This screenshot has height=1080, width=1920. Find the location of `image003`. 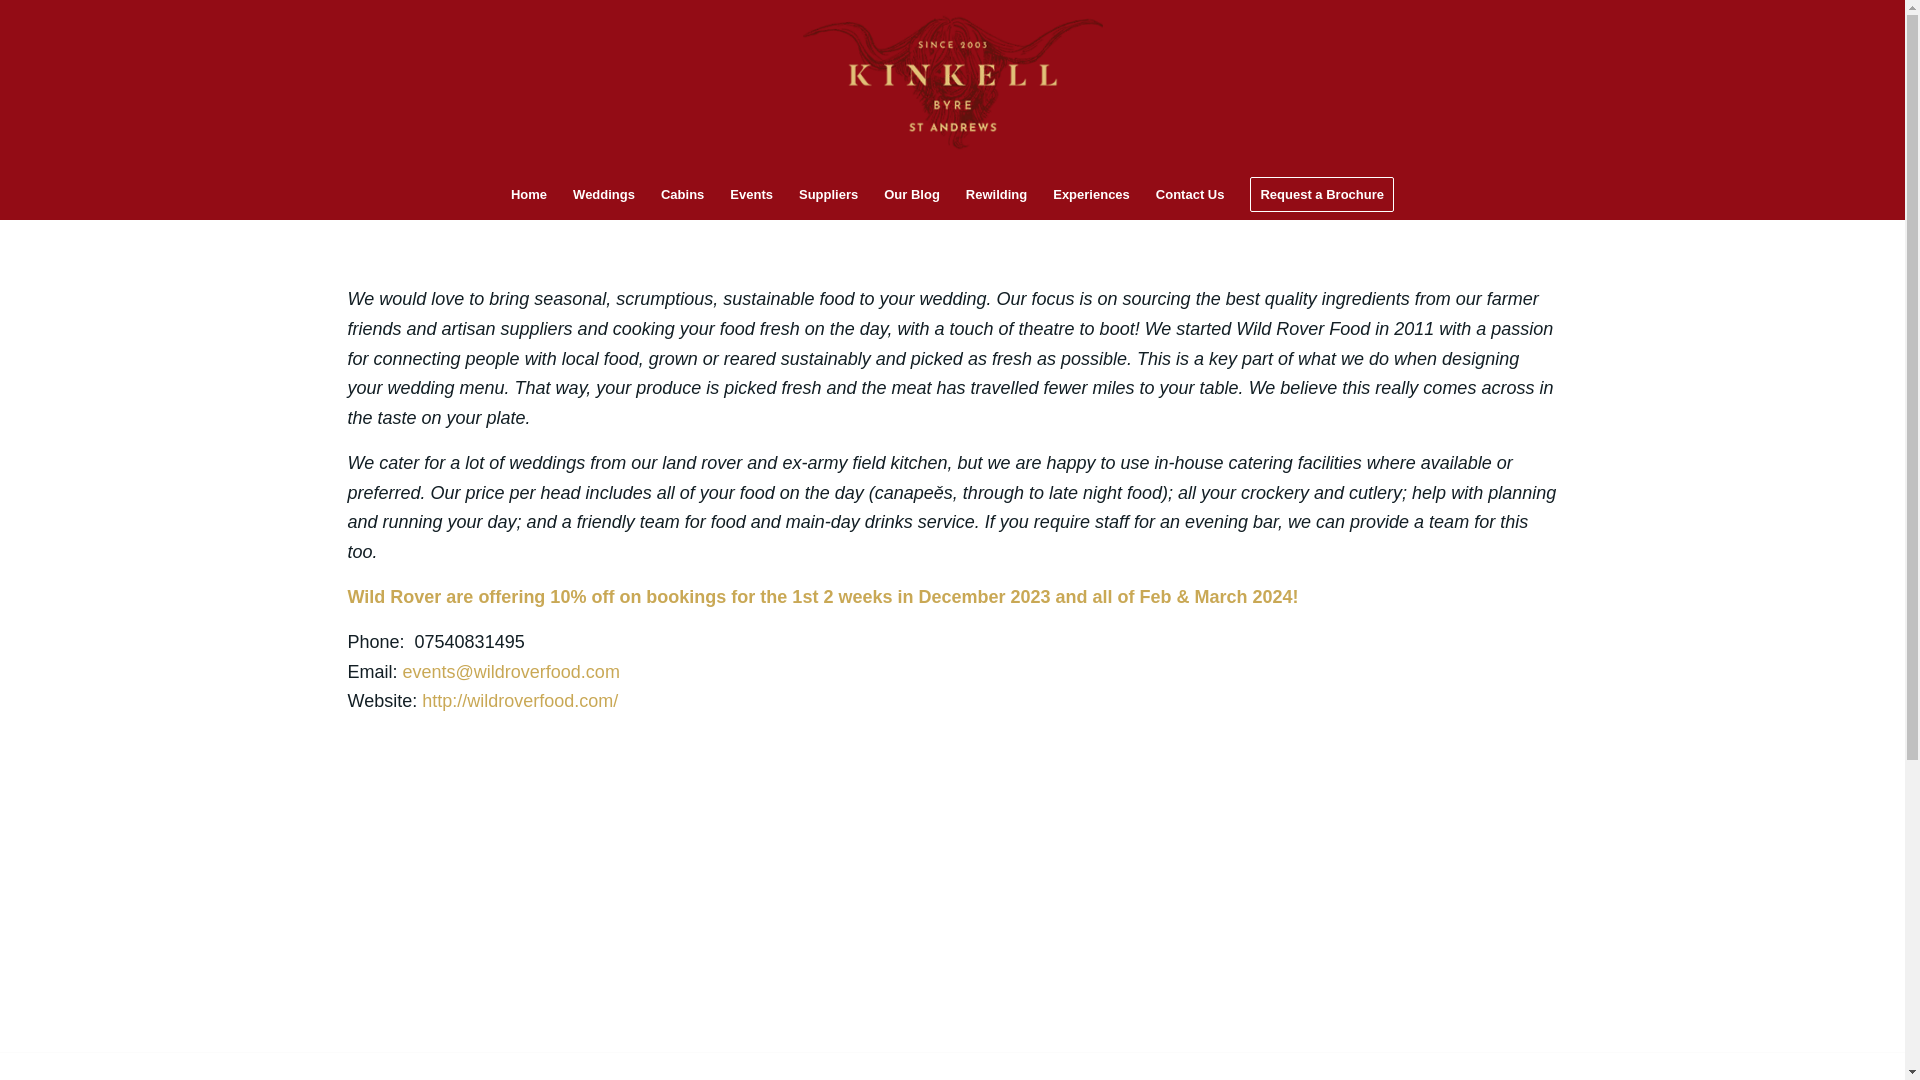

image003 is located at coordinates (450, 899).